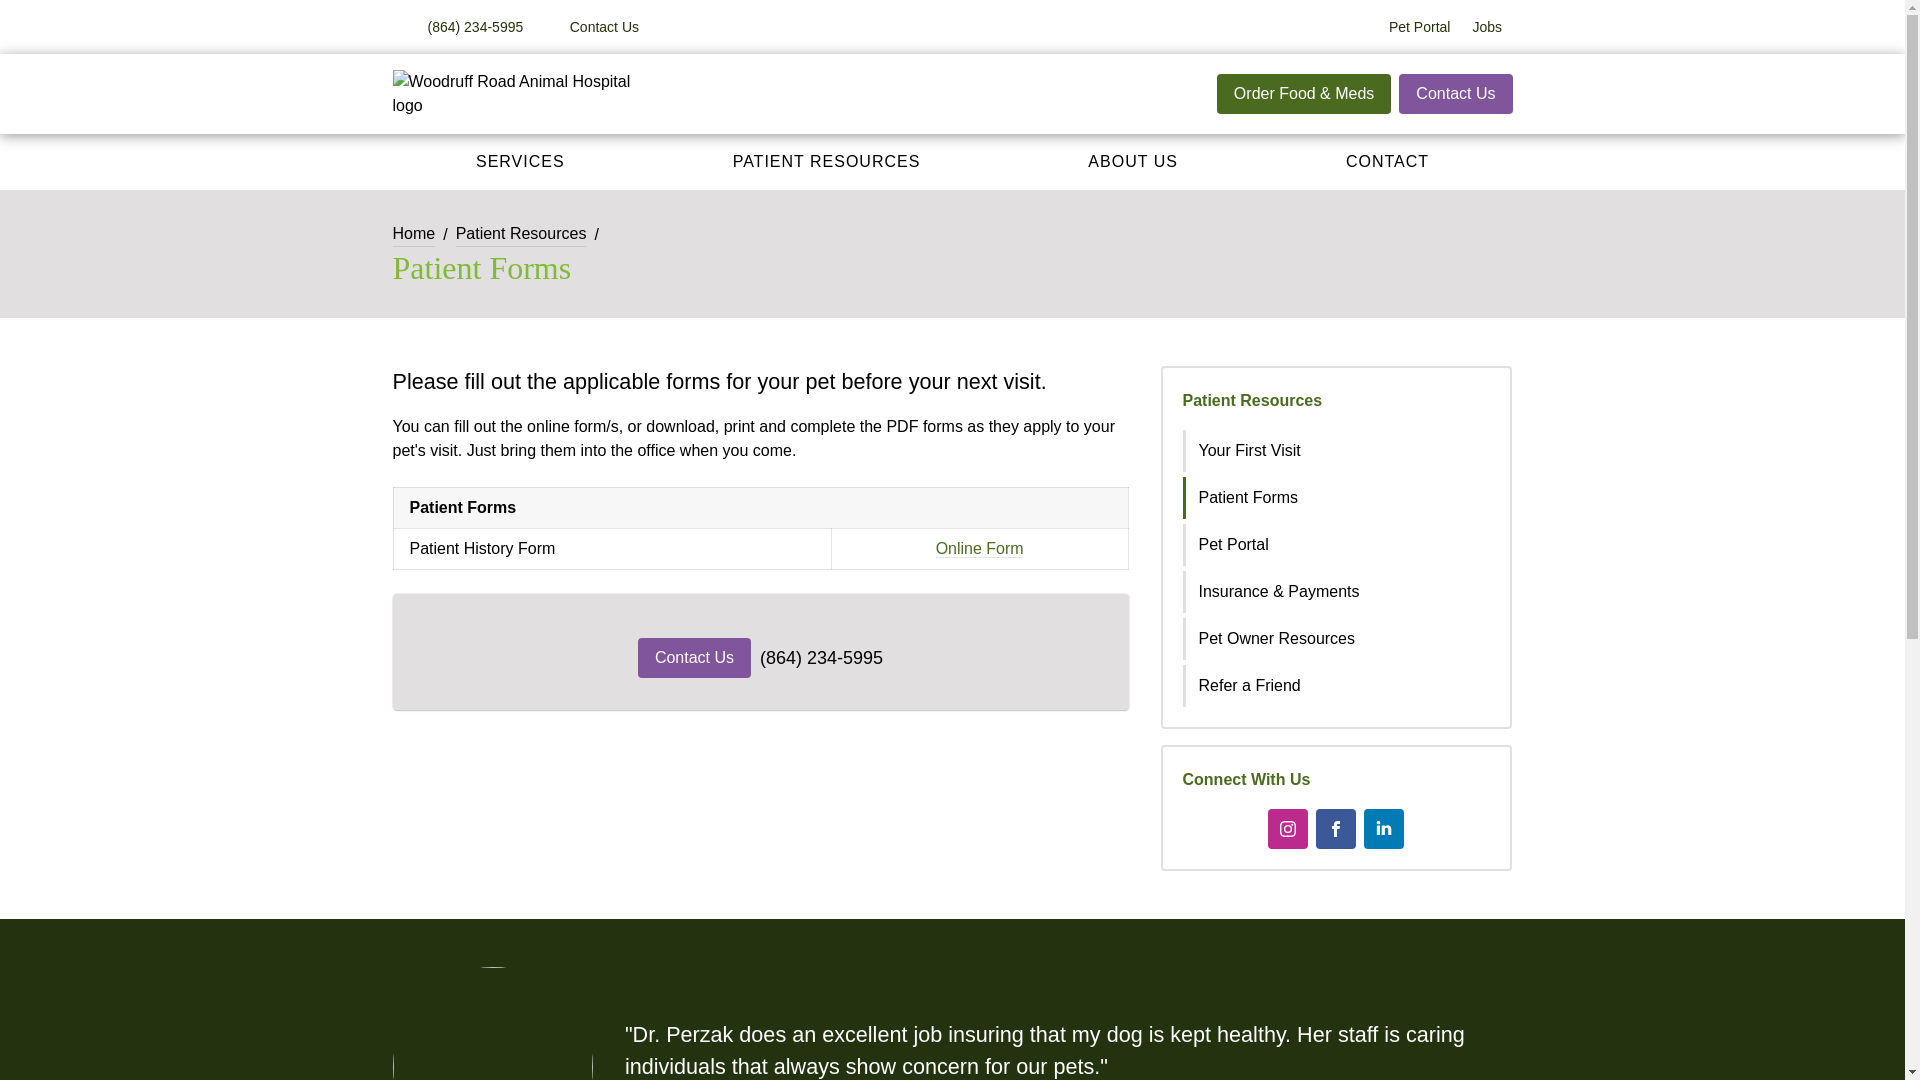 The image size is (1920, 1080). I want to click on Instagram, so click(1287, 828).